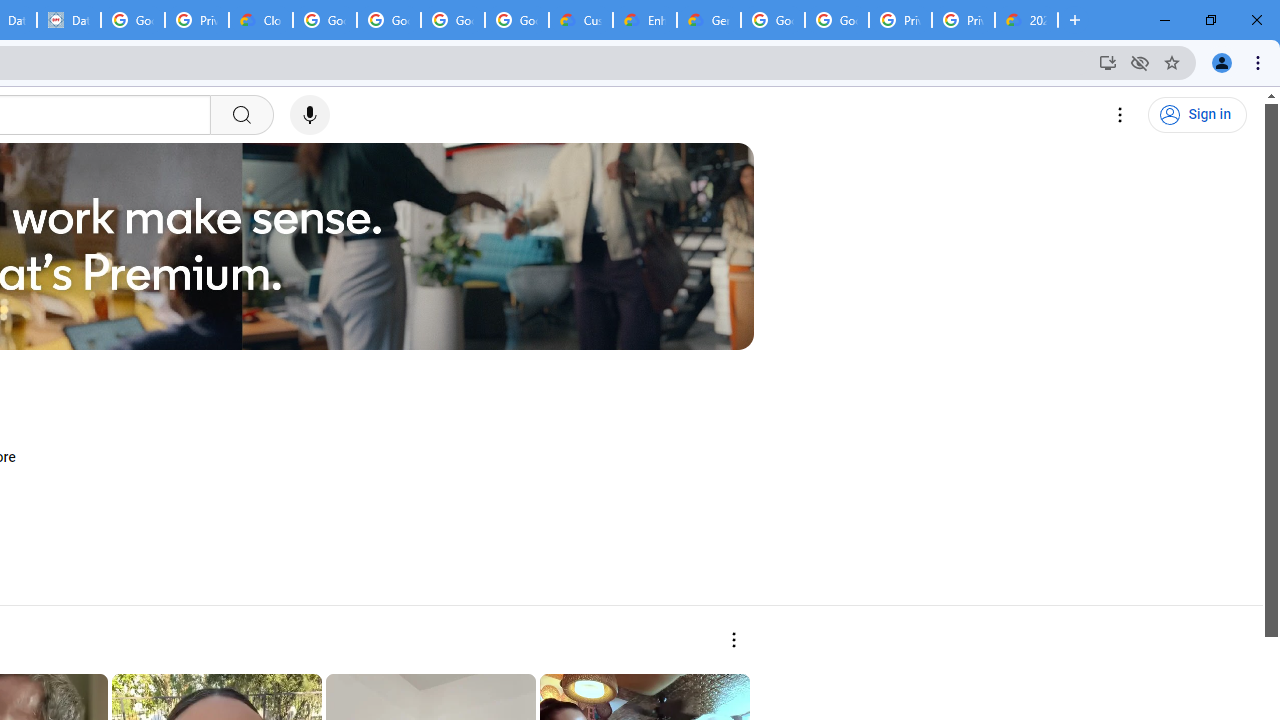 The height and width of the screenshot is (720, 1280). Describe the element at coordinates (732, 640) in the screenshot. I see `More actions` at that location.